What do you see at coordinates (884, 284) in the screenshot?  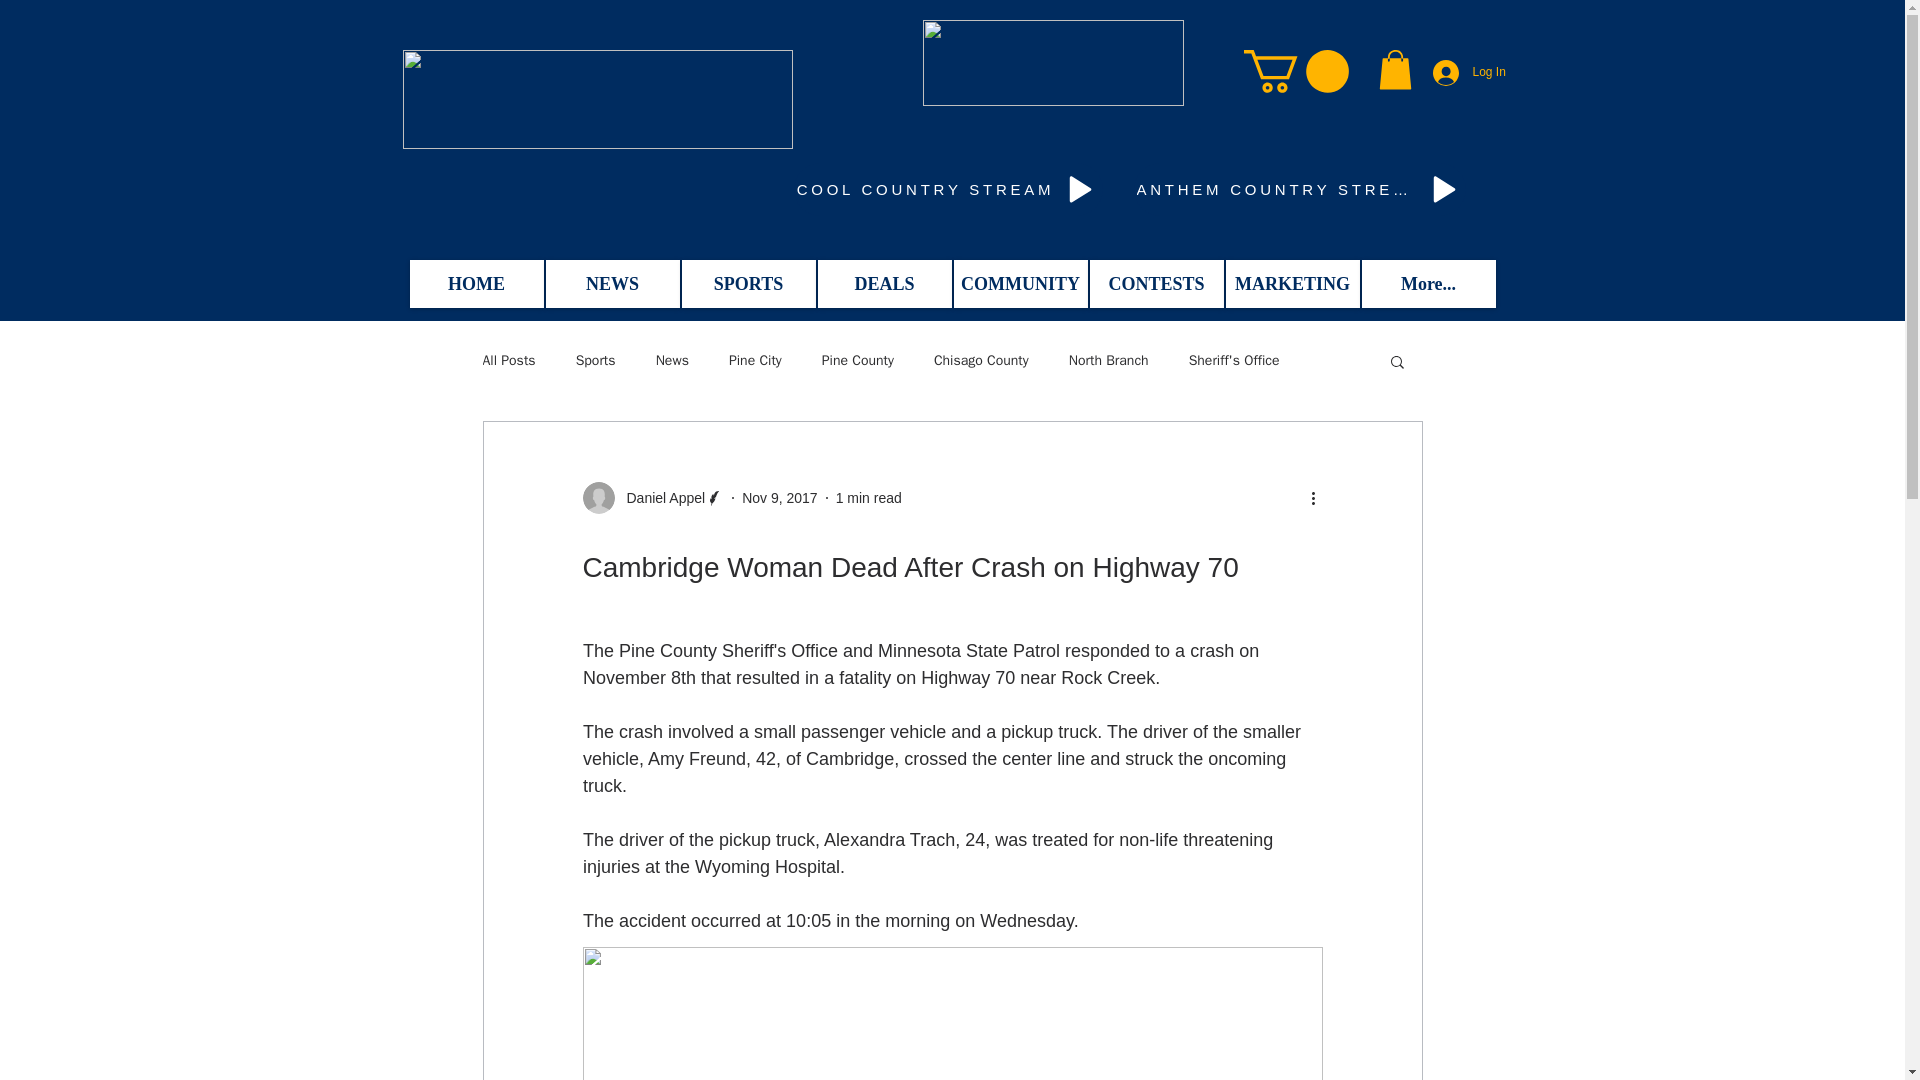 I see `DEALS` at bounding box center [884, 284].